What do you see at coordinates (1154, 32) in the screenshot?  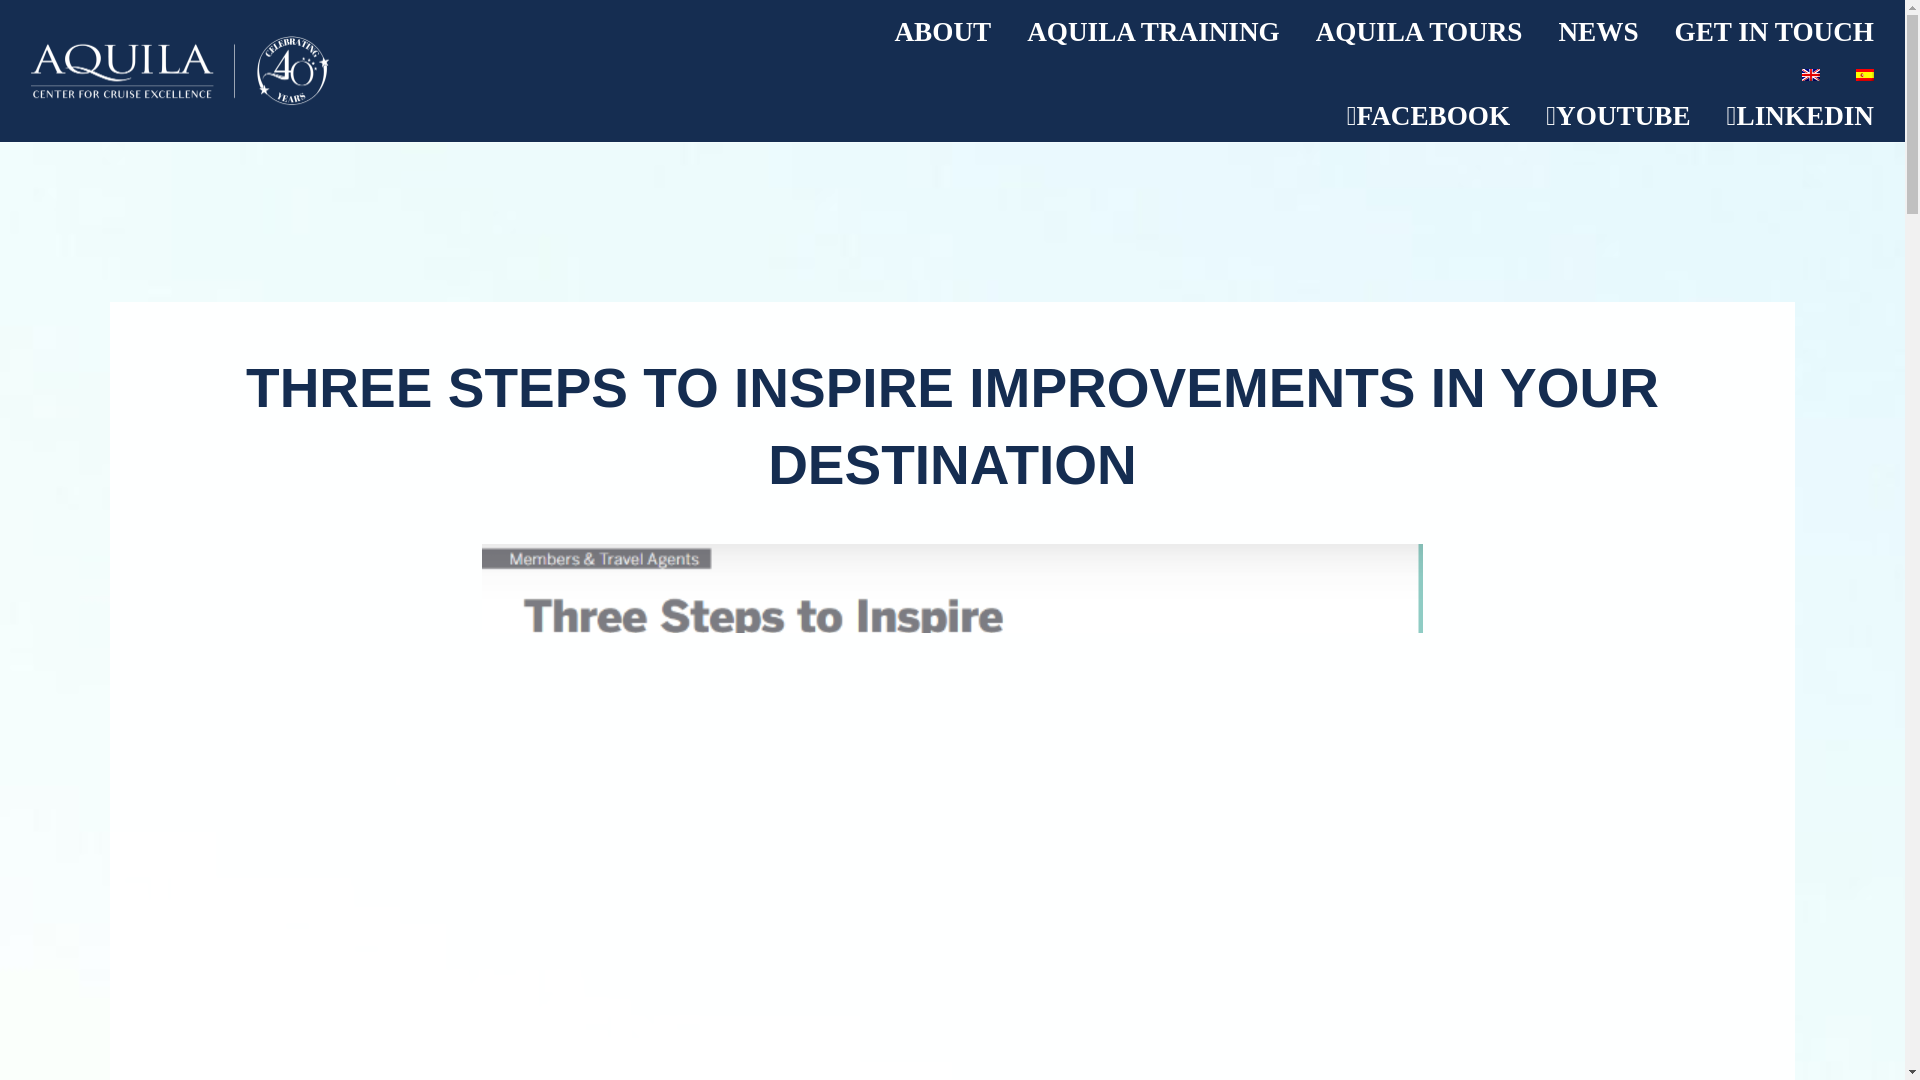 I see `AQUILA TRAINING` at bounding box center [1154, 32].